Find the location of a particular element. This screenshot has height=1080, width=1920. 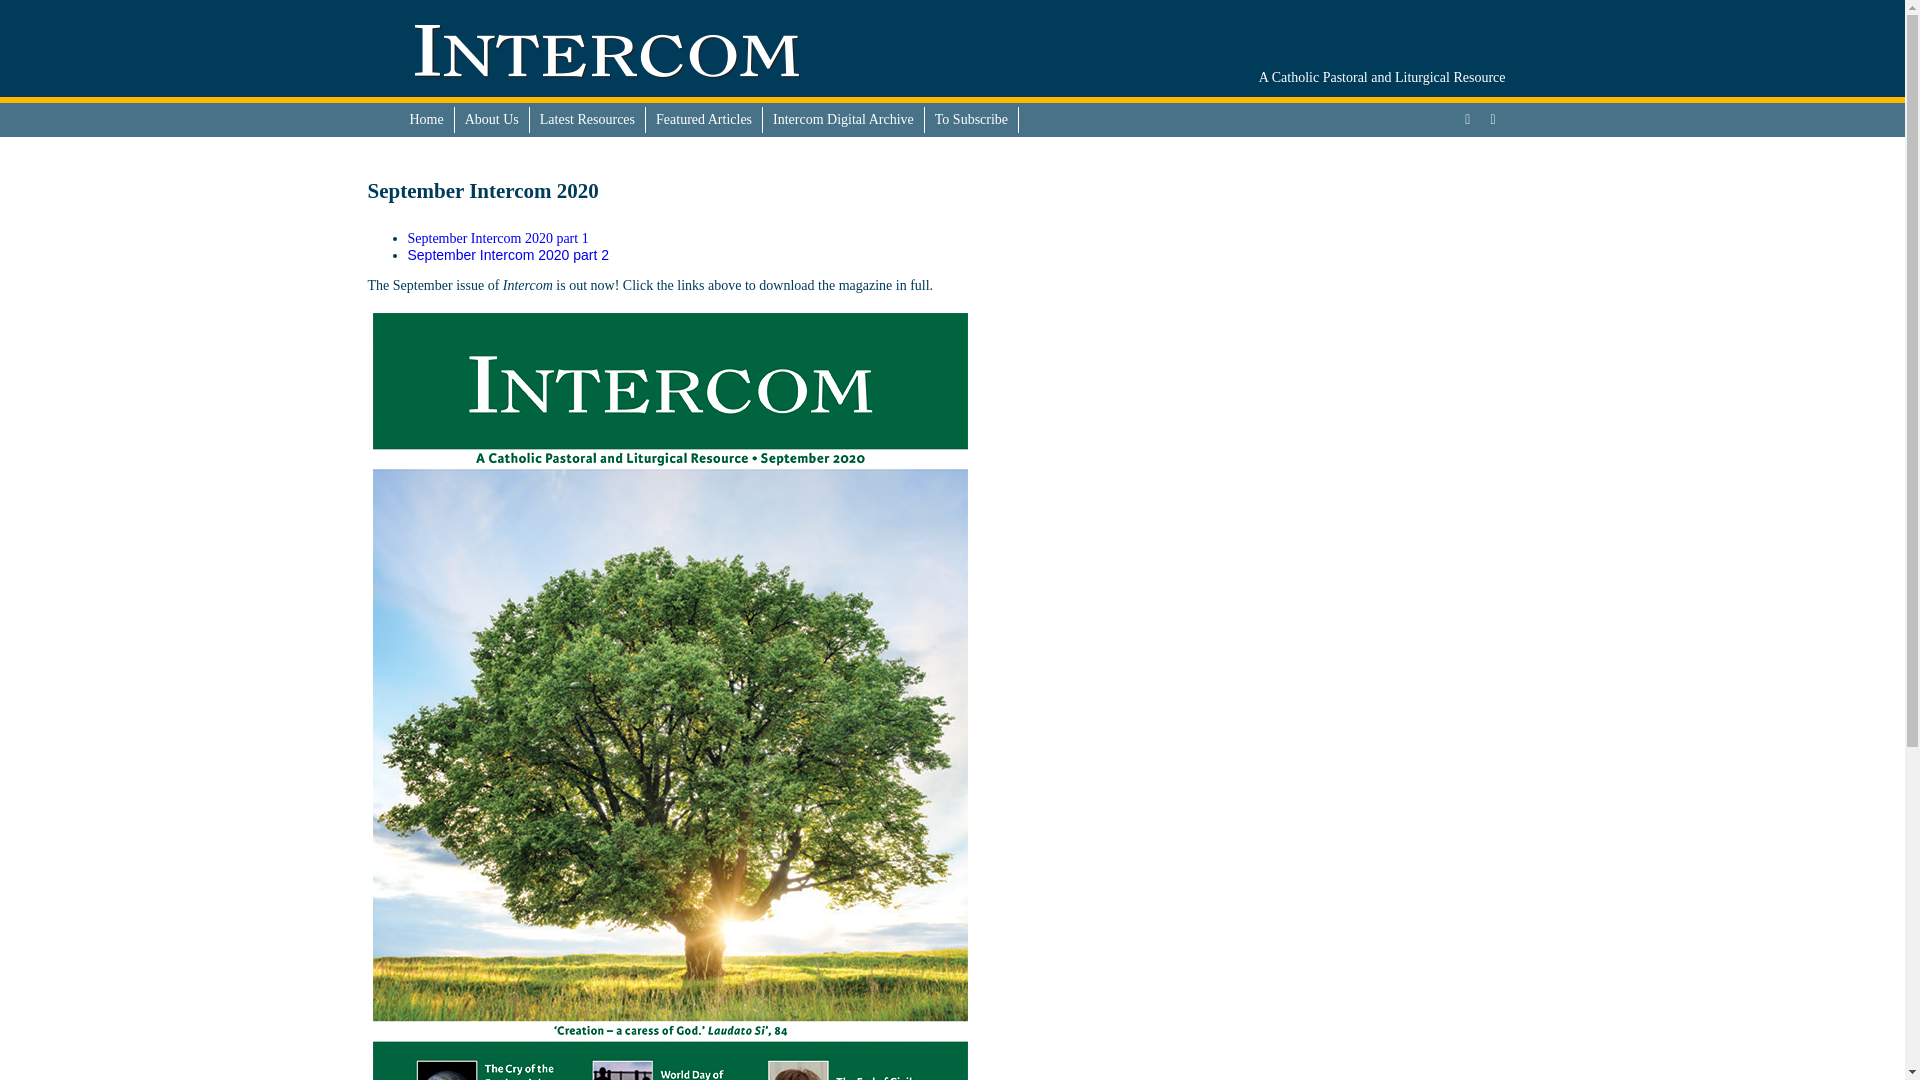

Featured Articles is located at coordinates (704, 119).